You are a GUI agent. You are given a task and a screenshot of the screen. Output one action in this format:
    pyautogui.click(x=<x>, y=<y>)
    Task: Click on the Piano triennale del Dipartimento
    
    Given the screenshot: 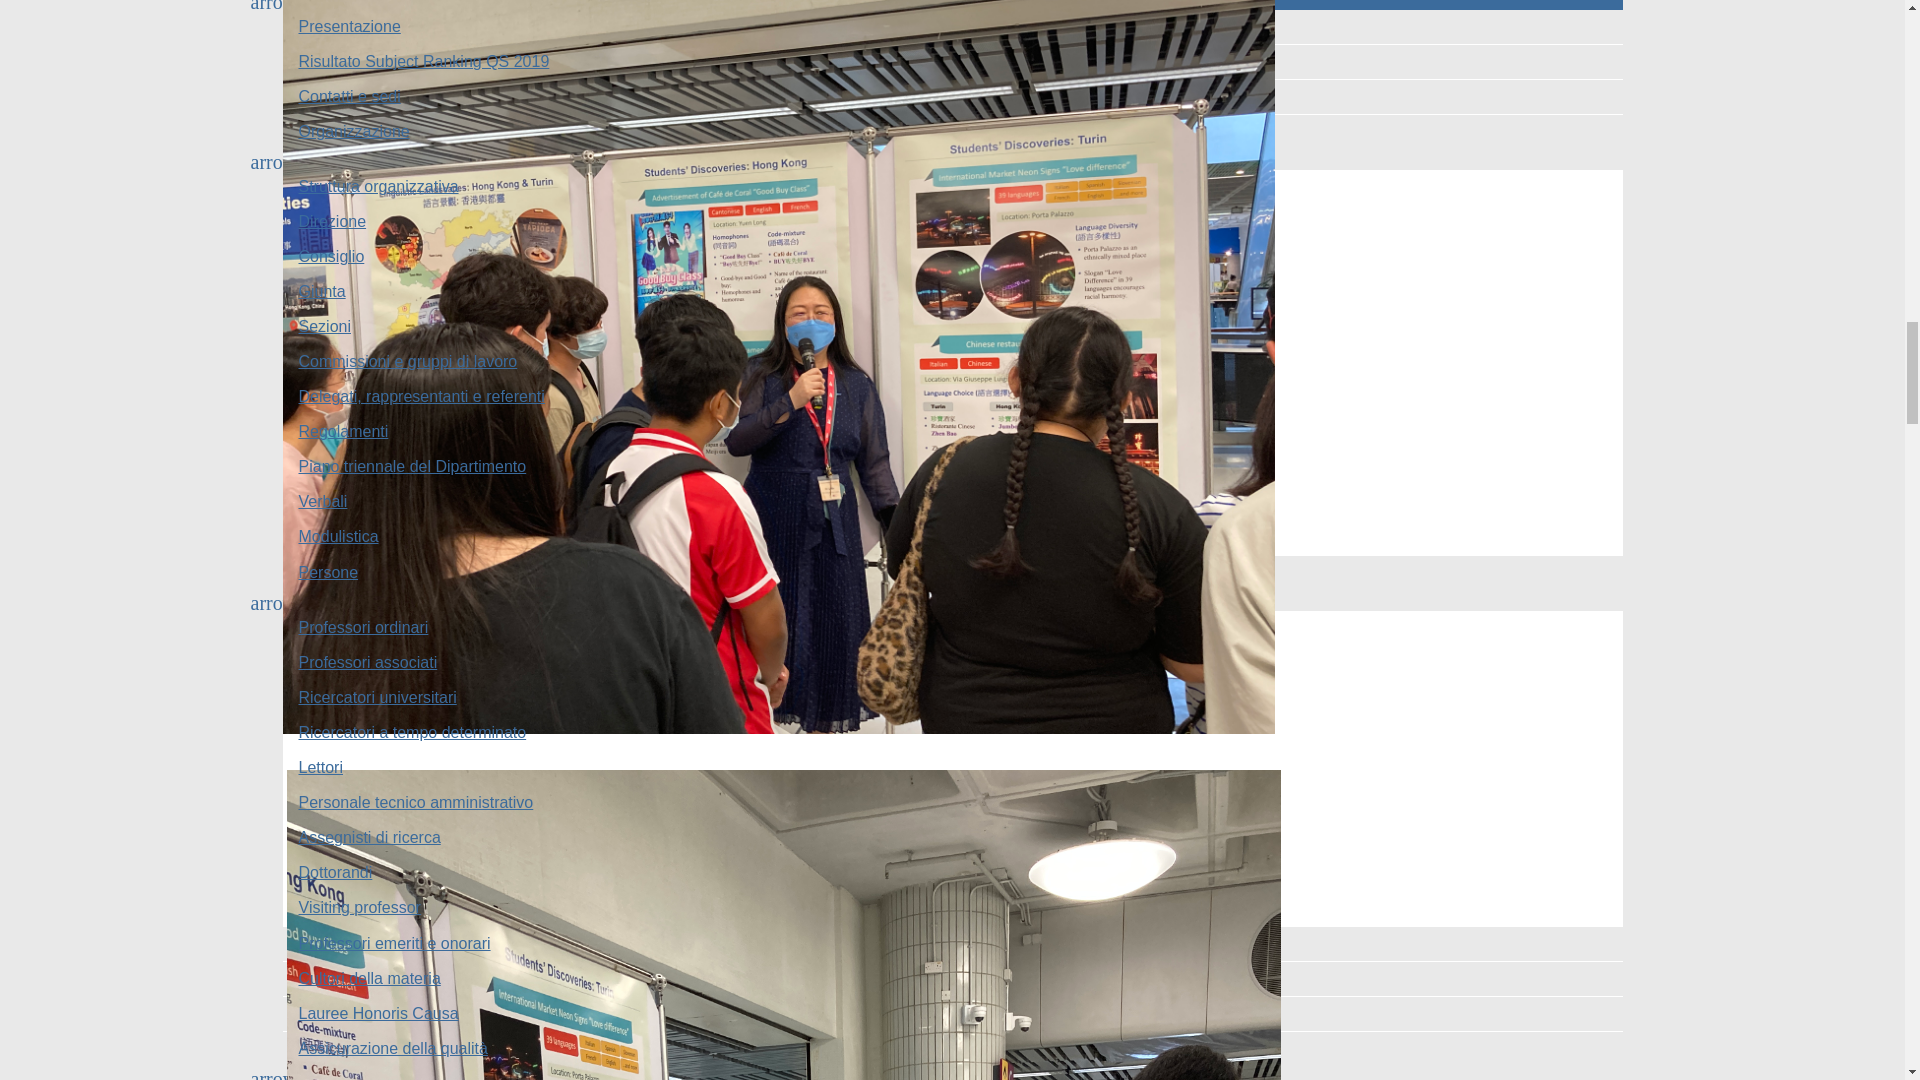 What is the action you would take?
    pyautogui.click(x=952, y=466)
    